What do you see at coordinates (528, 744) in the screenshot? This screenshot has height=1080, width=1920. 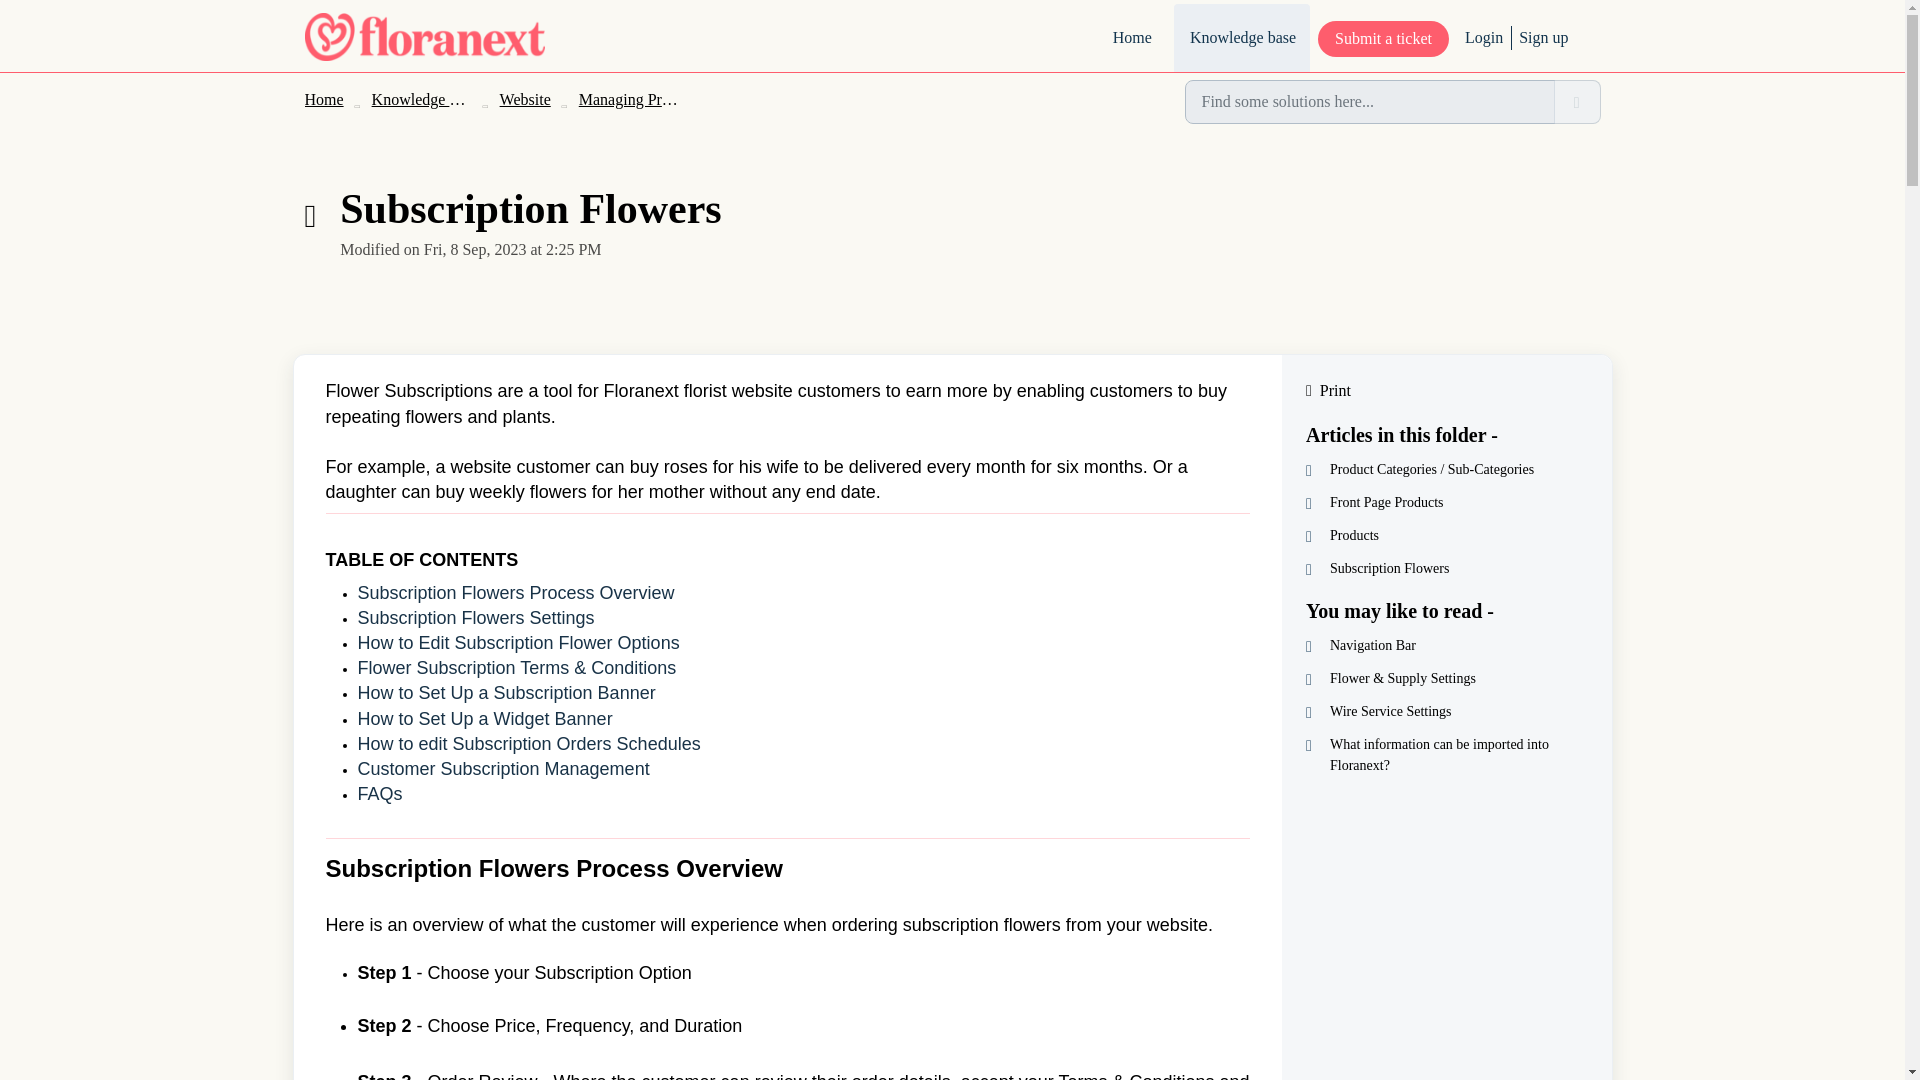 I see `How to edit Subscription Orders Schedules` at bounding box center [528, 744].